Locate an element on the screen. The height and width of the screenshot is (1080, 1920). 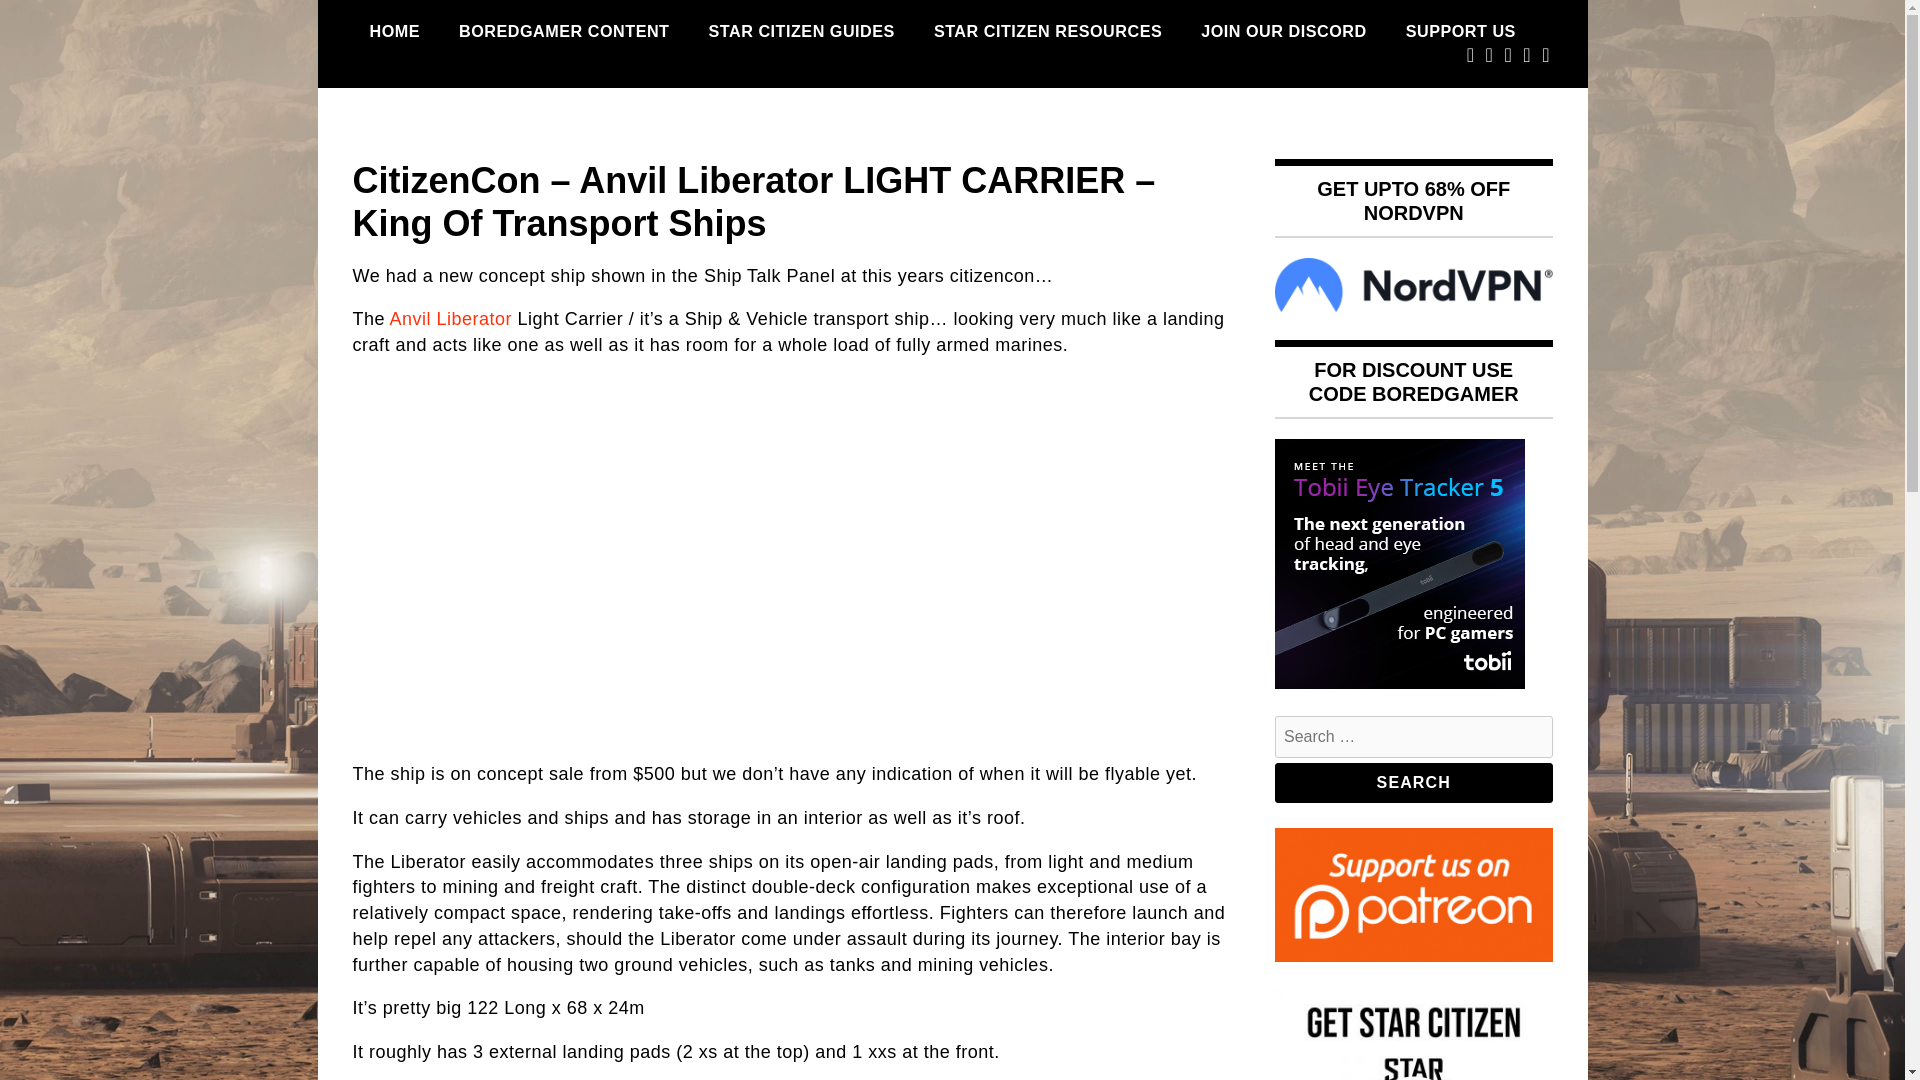
STAR CITIZEN GUIDES is located at coordinates (802, 31).